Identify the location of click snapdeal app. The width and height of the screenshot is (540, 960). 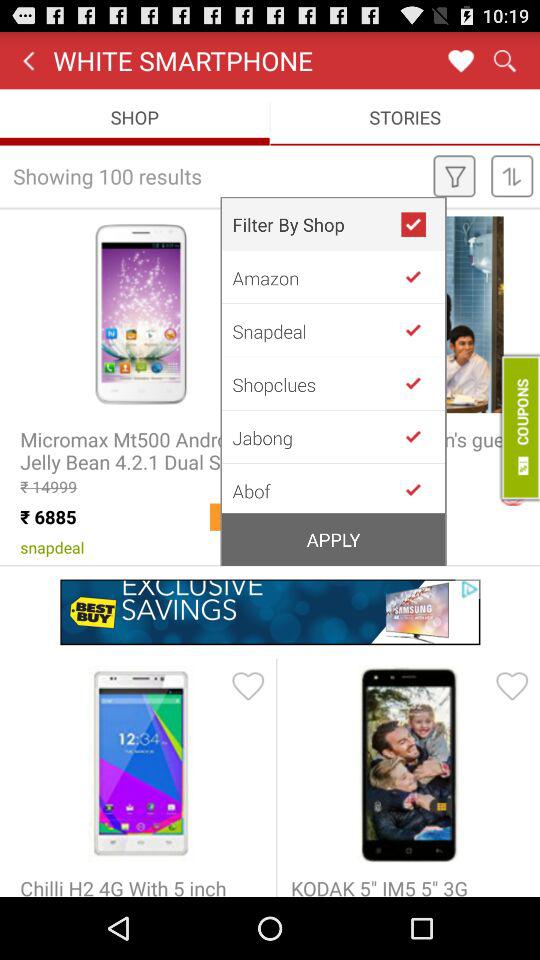
(316, 330).